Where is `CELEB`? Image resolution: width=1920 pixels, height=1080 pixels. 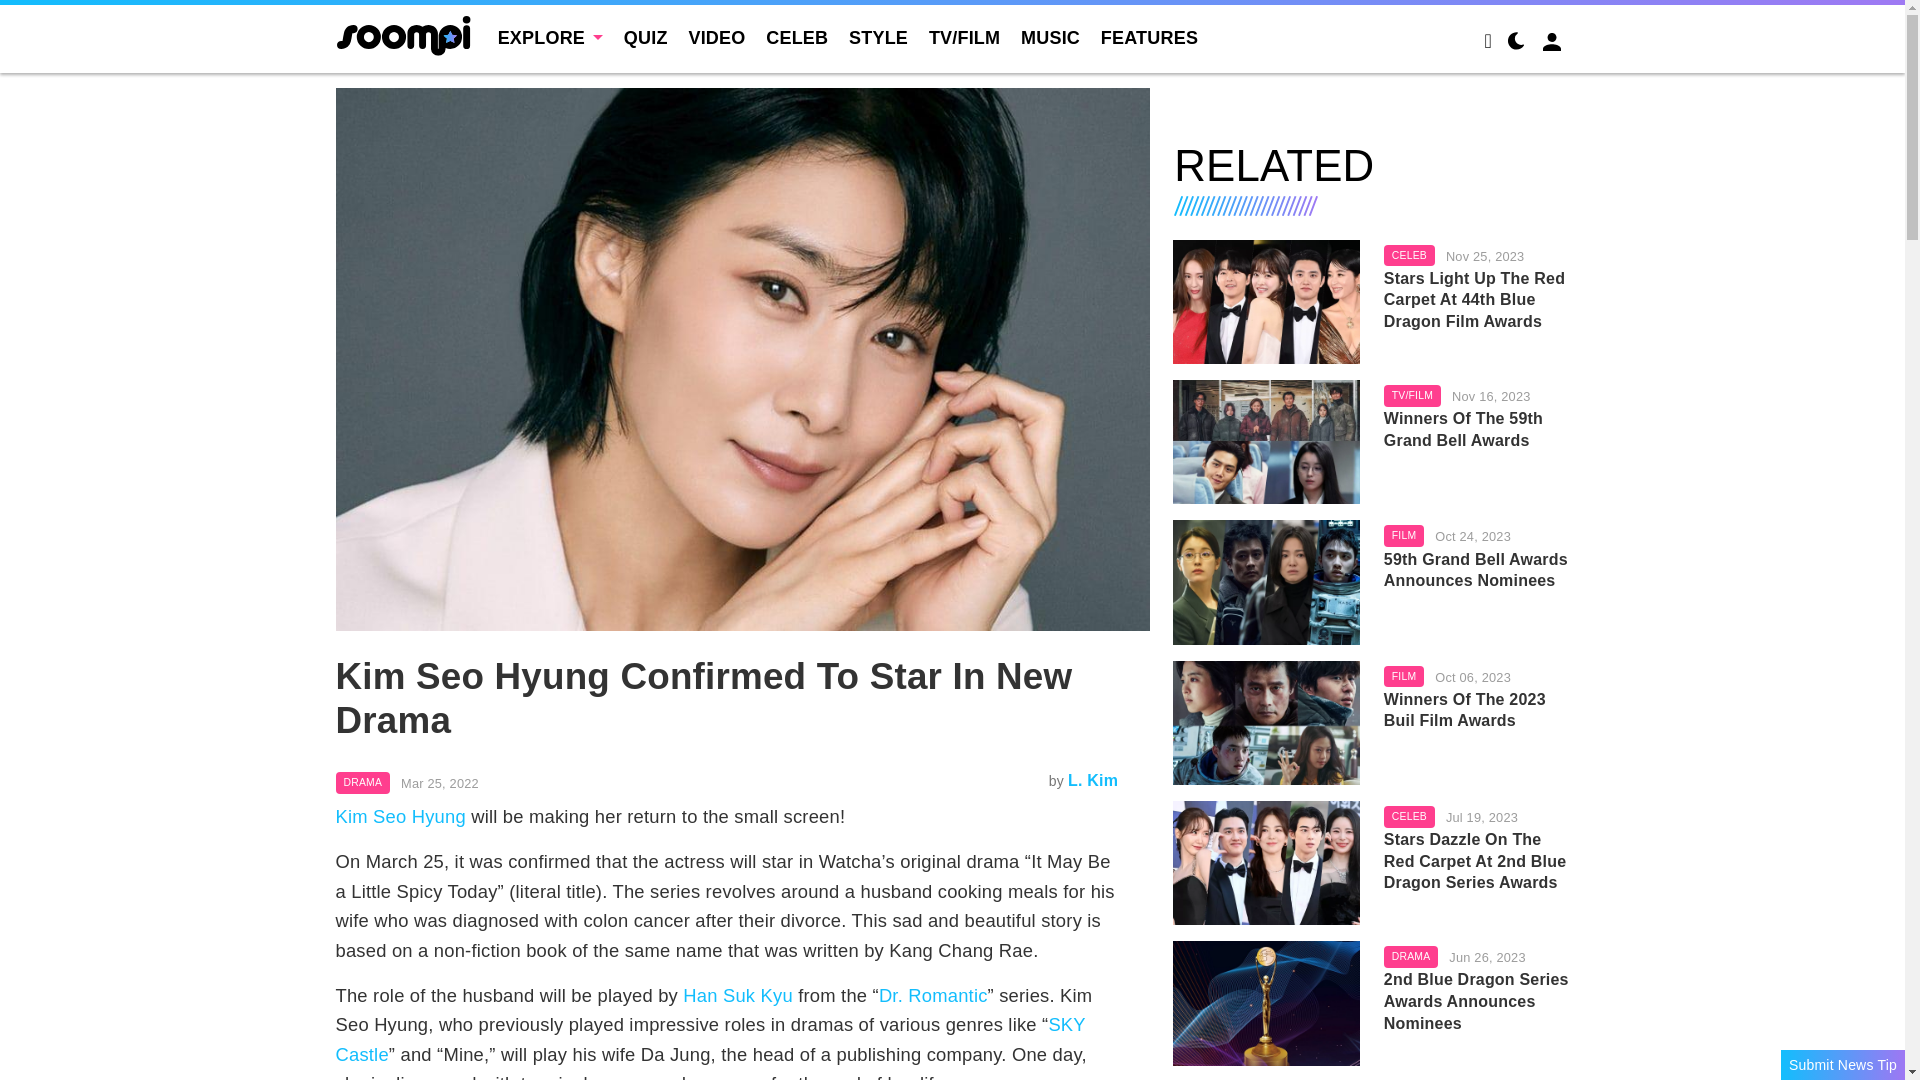
CELEB is located at coordinates (796, 38).